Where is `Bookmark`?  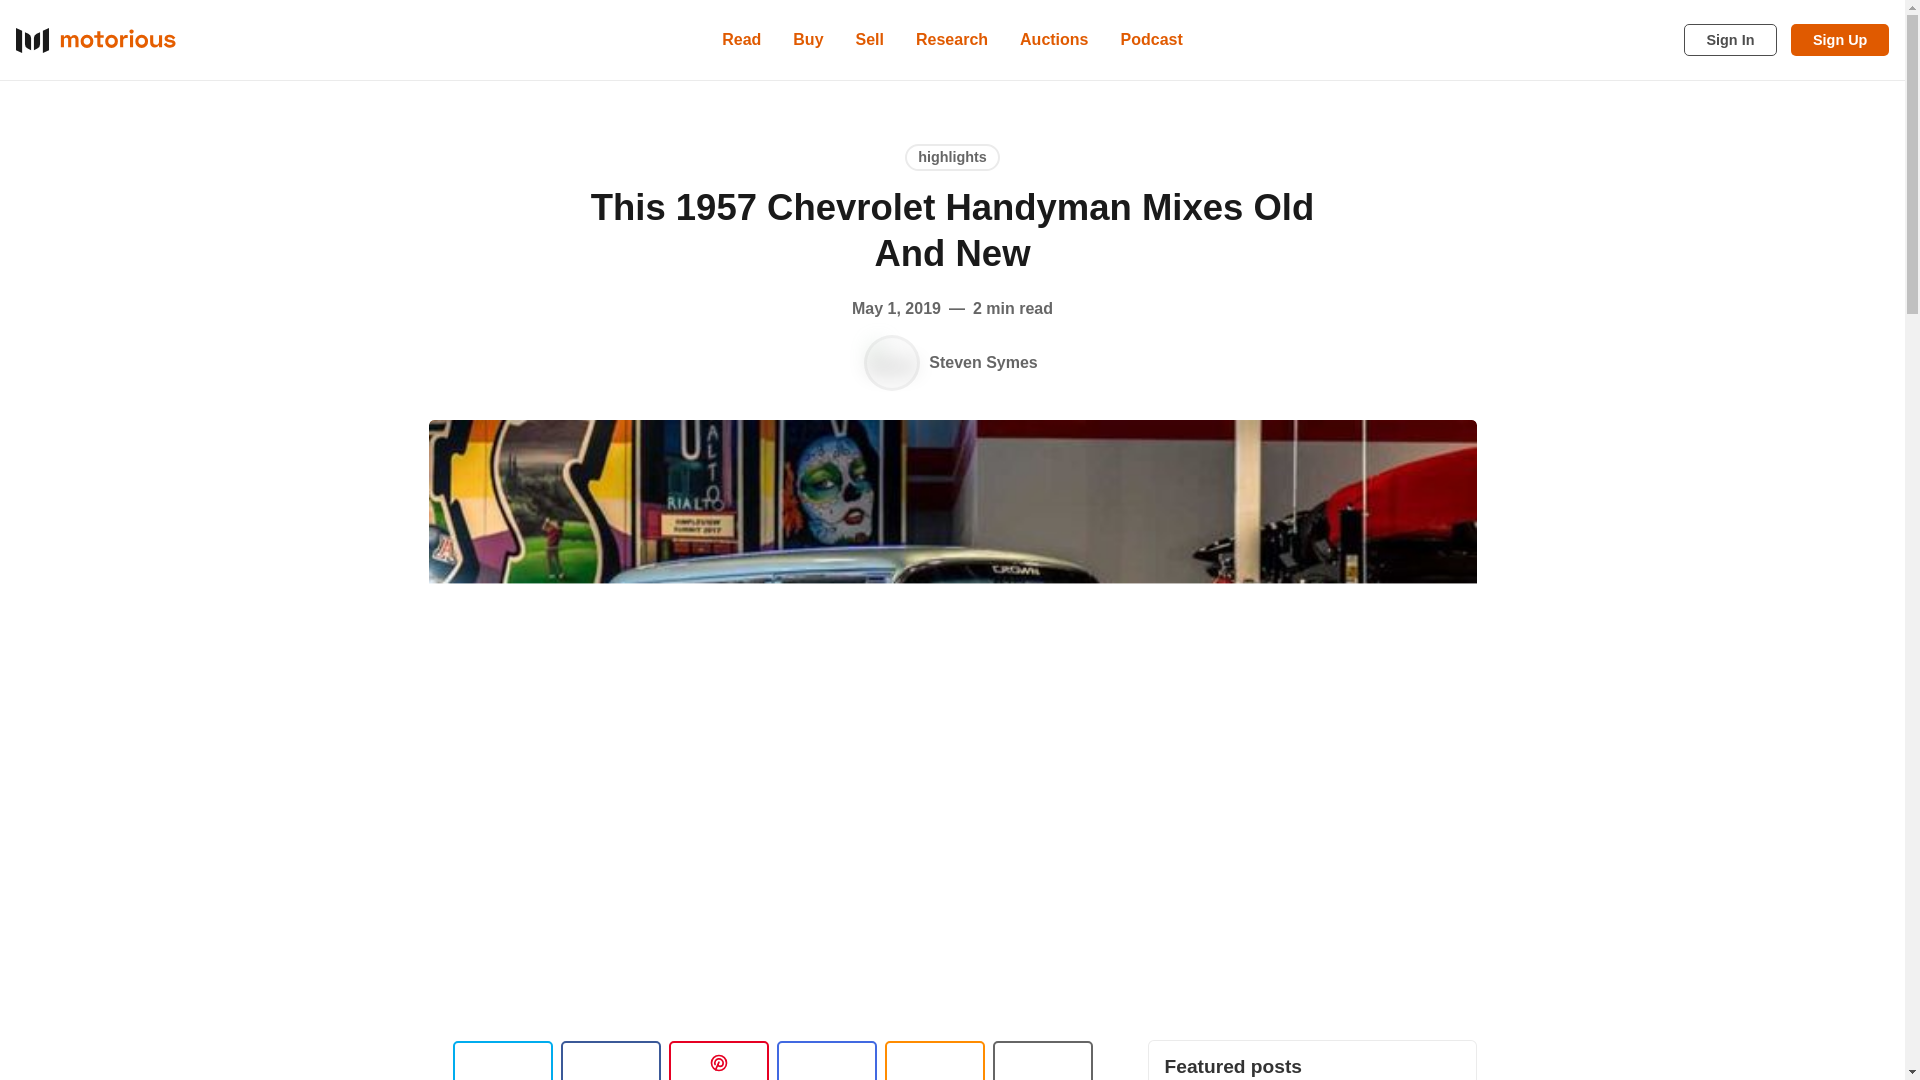
Bookmark is located at coordinates (1042, 1060).